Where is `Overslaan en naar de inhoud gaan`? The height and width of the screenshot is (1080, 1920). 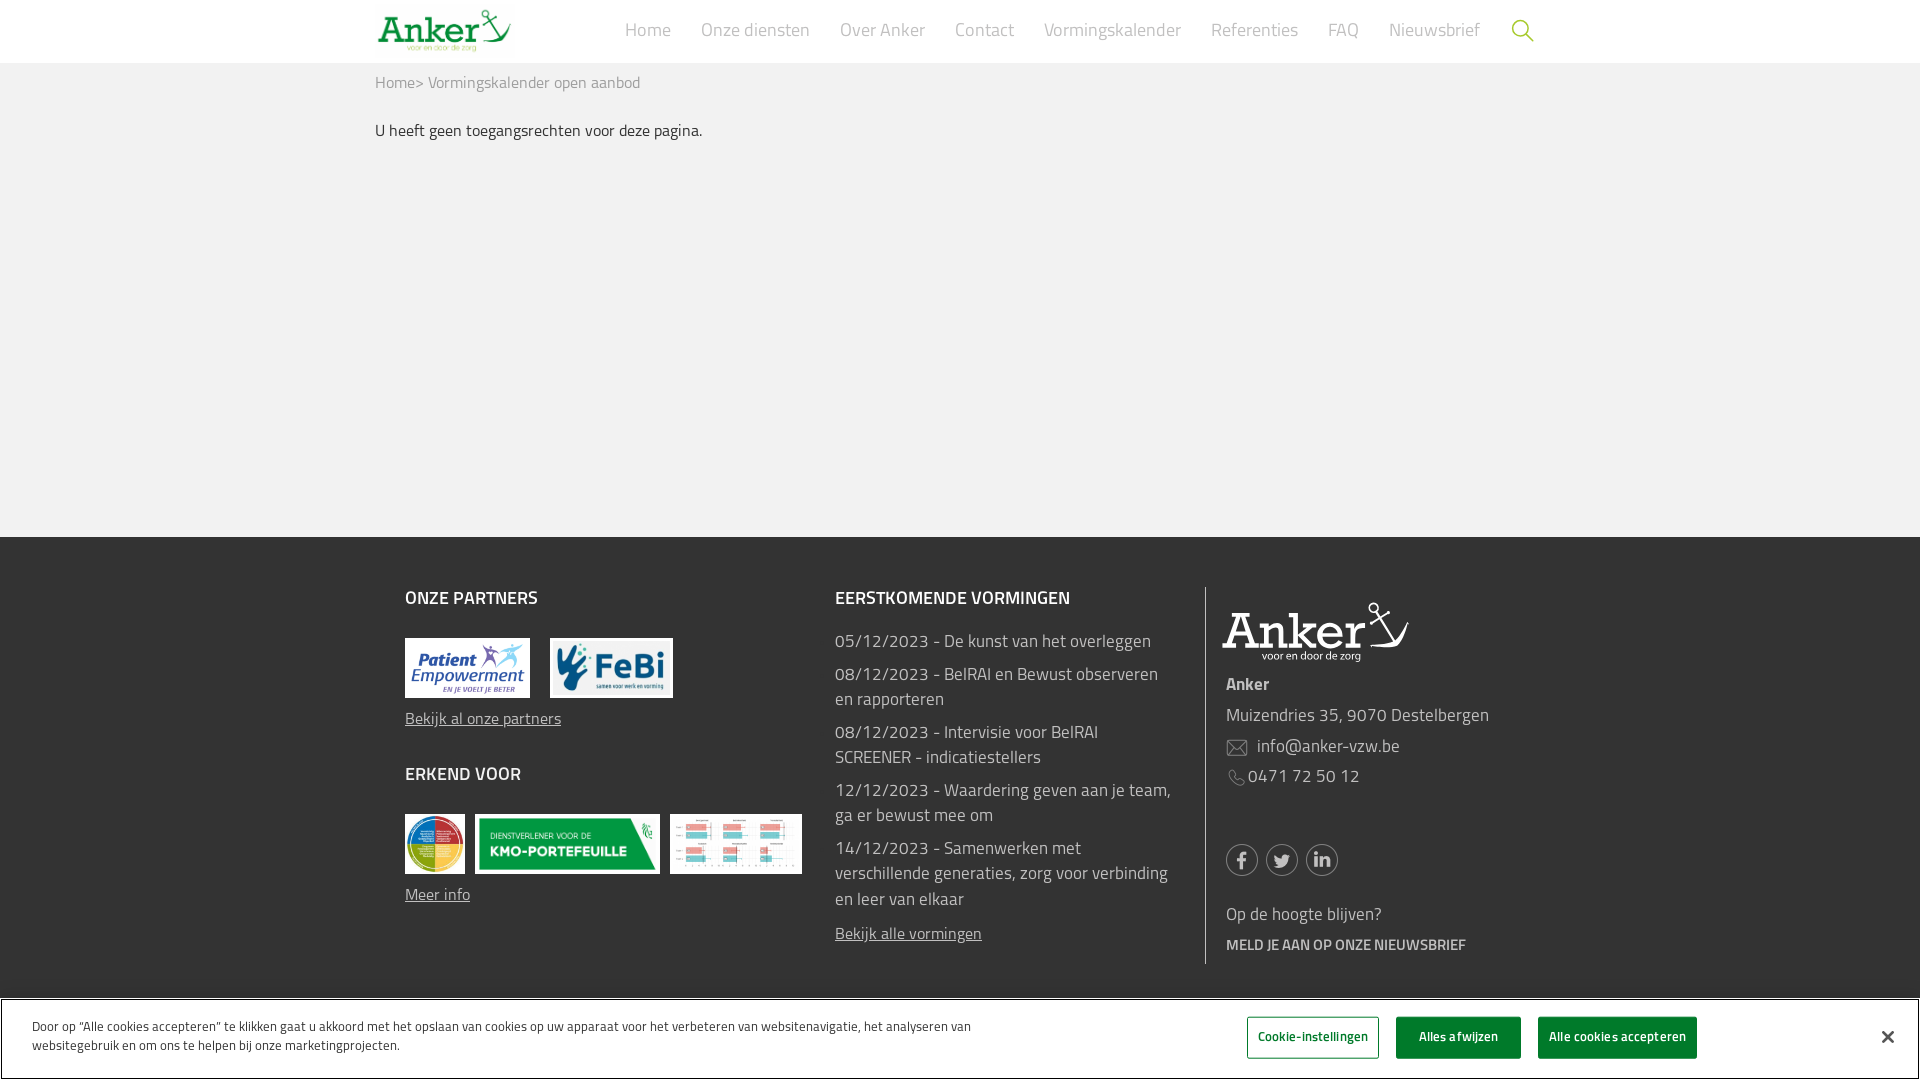 Overslaan en naar de inhoud gaan is located at coordinates (0, 0).